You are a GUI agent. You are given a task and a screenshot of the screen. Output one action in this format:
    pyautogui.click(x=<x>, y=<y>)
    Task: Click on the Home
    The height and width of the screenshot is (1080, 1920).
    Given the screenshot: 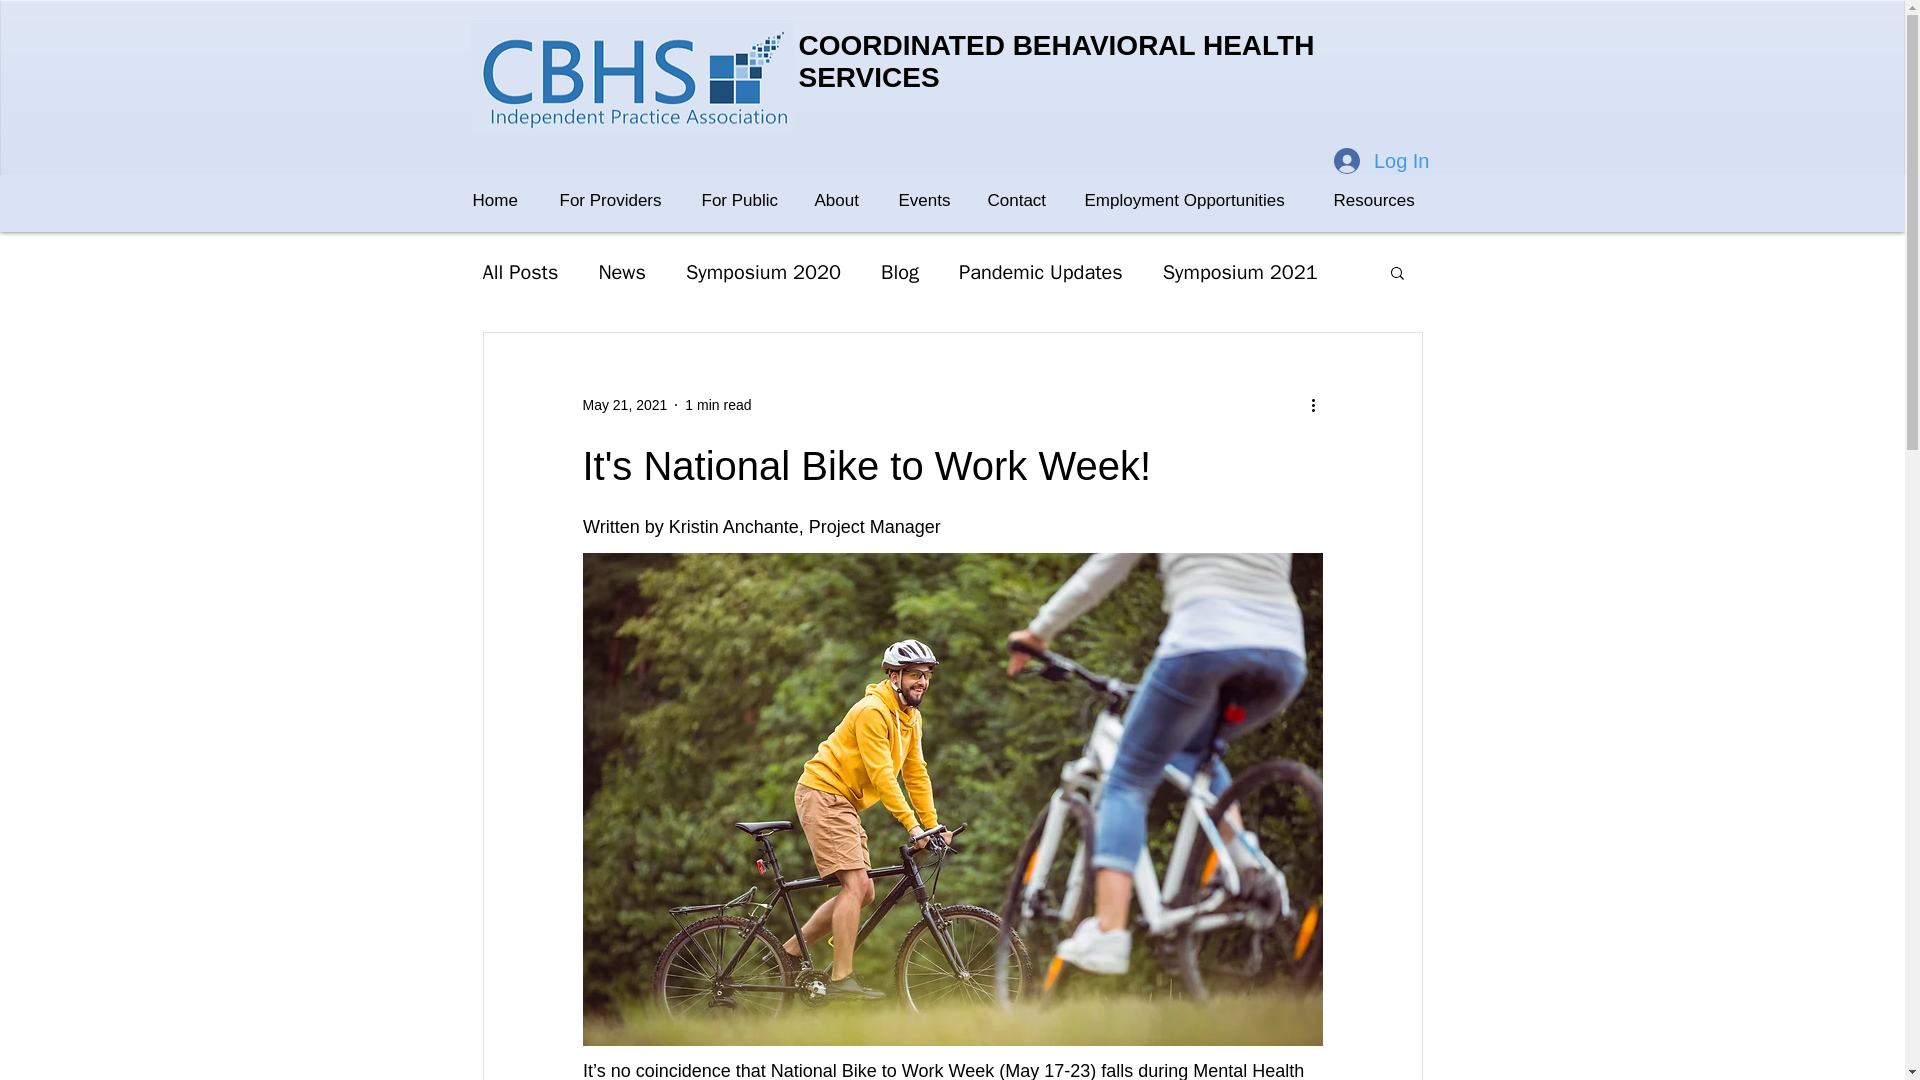 What is the action you would take?
    pyautogui.click(x=506, y=201)
    